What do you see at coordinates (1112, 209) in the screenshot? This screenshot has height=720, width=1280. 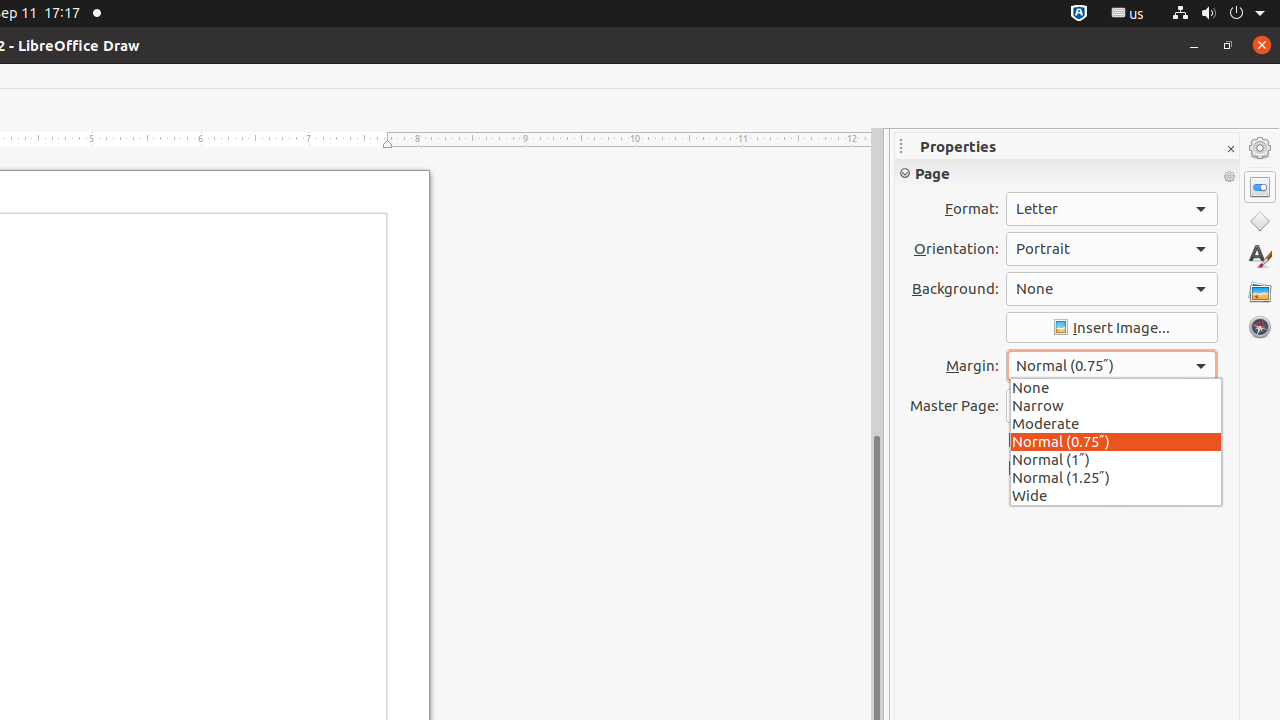 I see `Format:` at bounding box center [1112, 209].